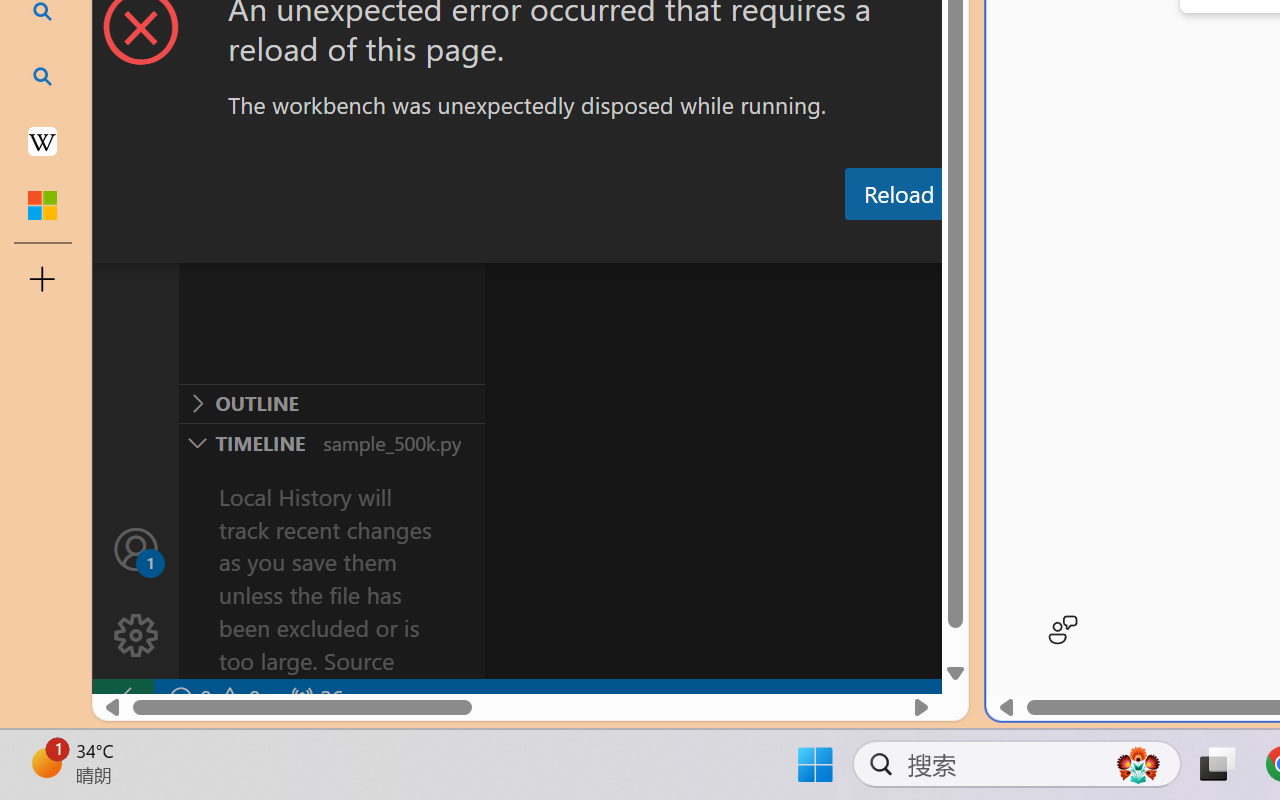  I want to click on remote, so click(122, 698).